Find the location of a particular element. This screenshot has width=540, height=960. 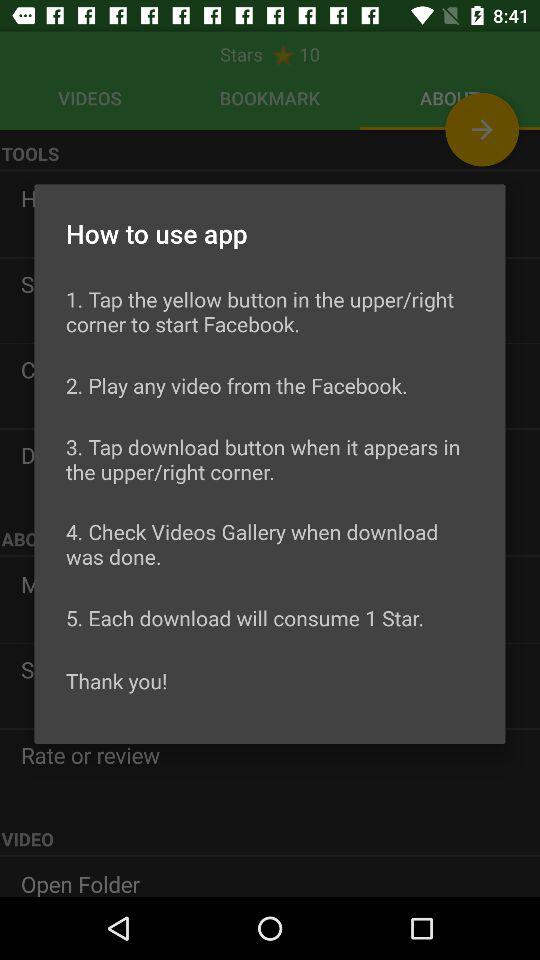

press item below 5 each download is located at coordinates (116, 680).